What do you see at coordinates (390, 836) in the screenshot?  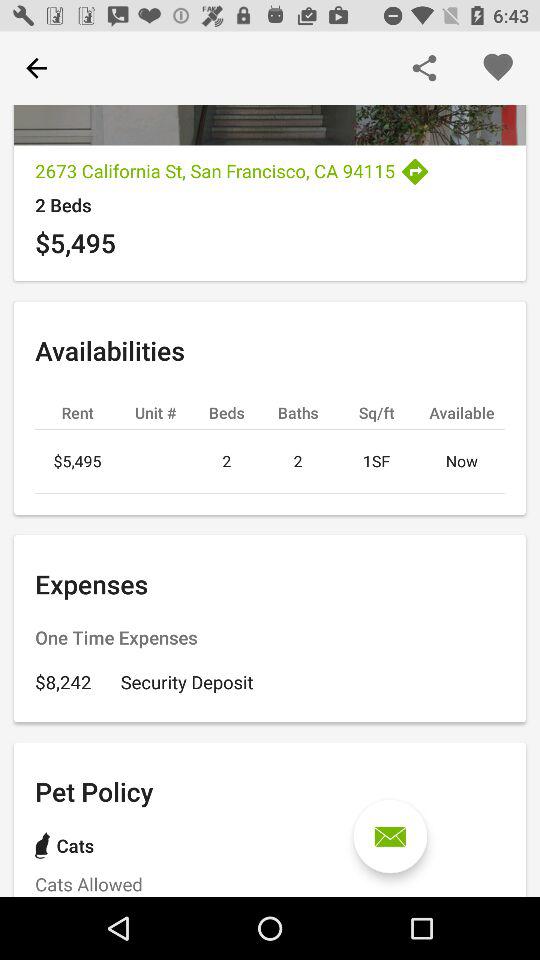 I see `open icon at the bottom right corner` at bounding box center [390, 836].